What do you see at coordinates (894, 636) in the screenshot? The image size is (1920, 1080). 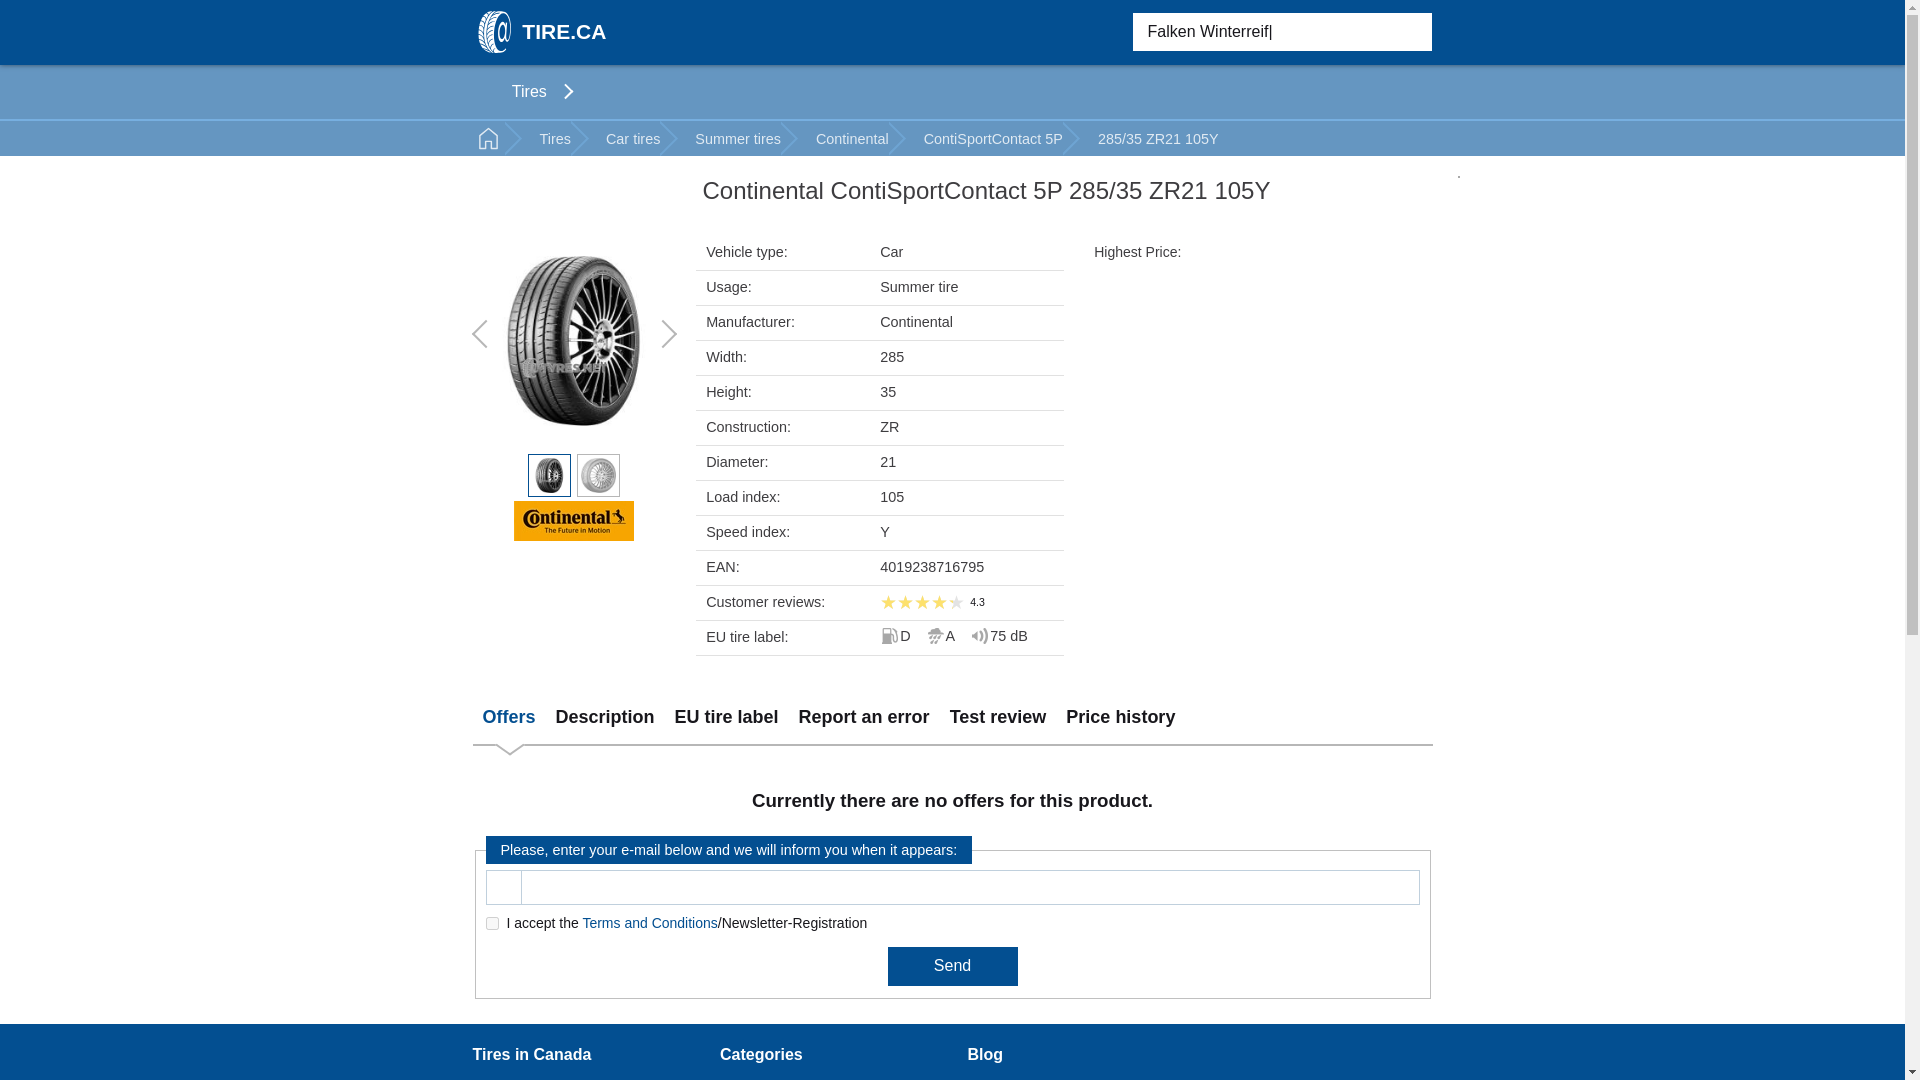 I see `Fuel efficiency` at bounding box center [894, 636].